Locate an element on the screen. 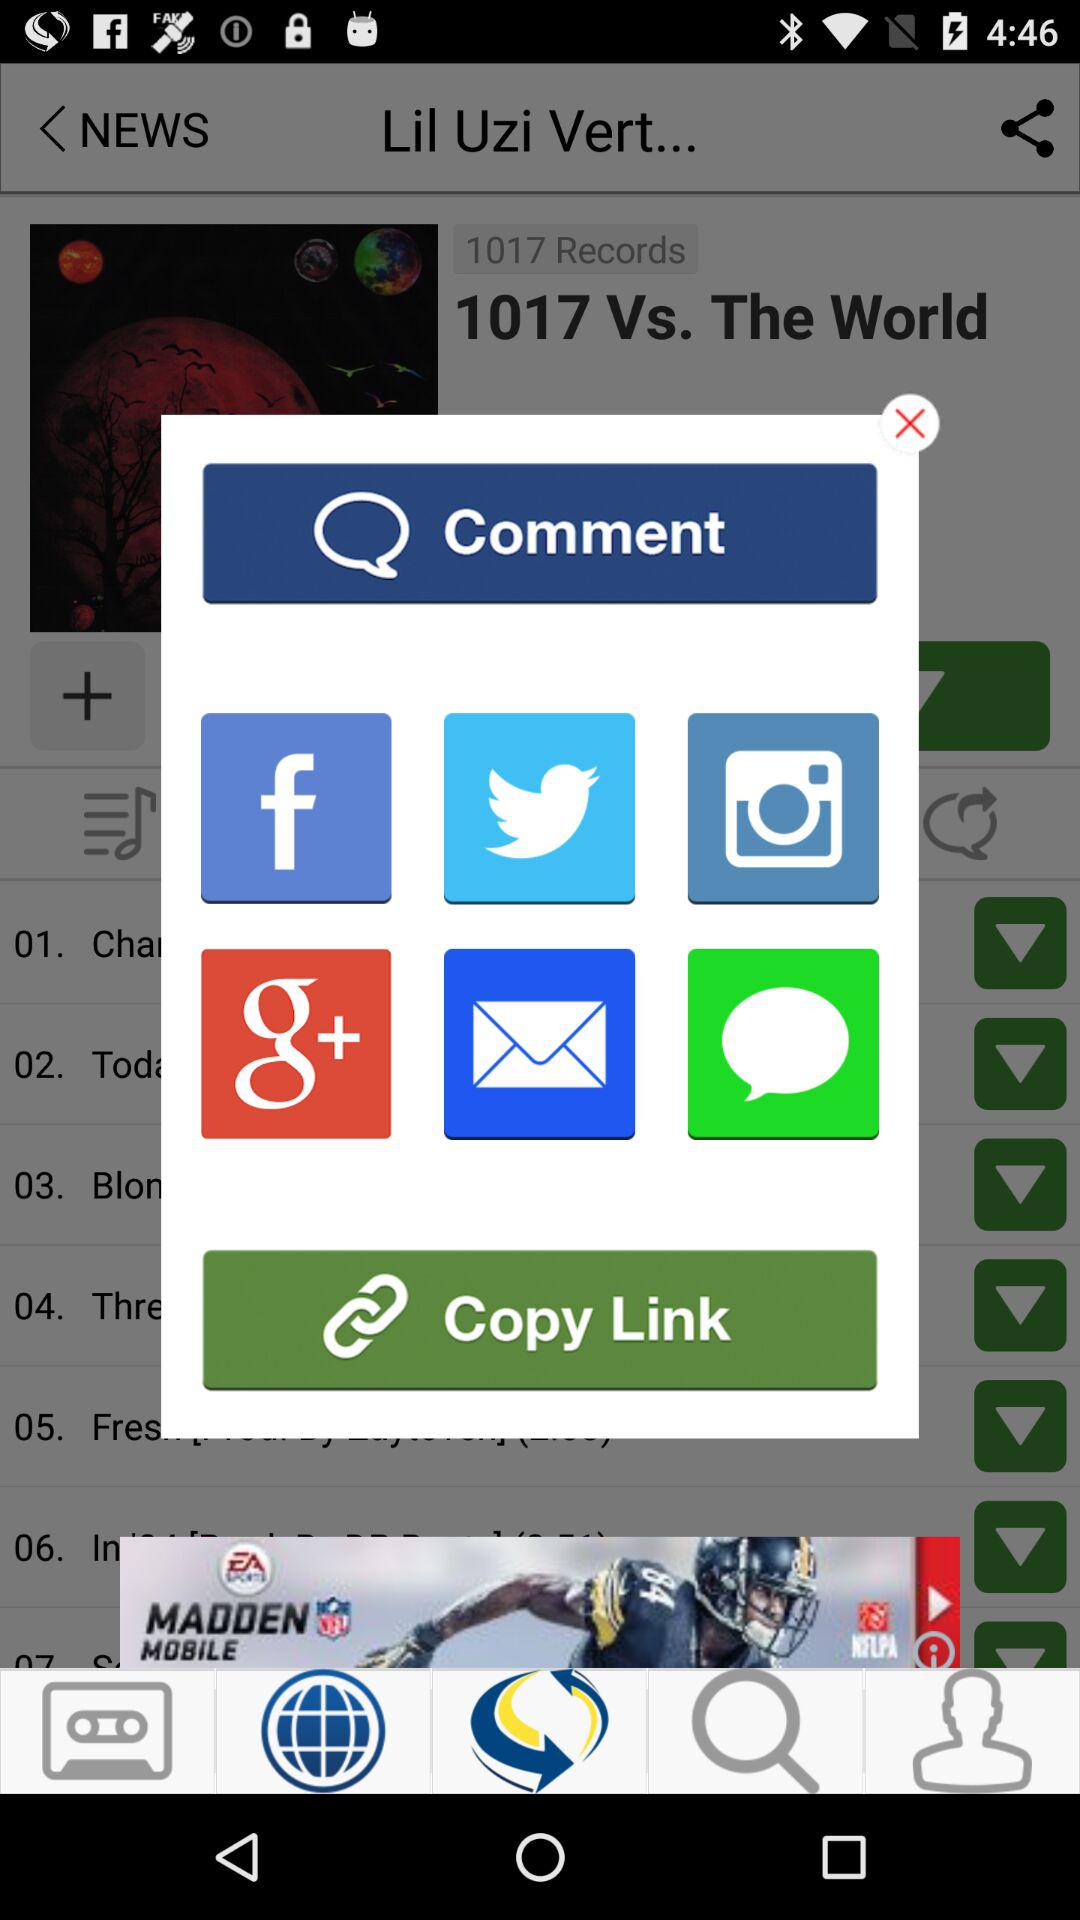  message is located at coordinates (783, 1044).